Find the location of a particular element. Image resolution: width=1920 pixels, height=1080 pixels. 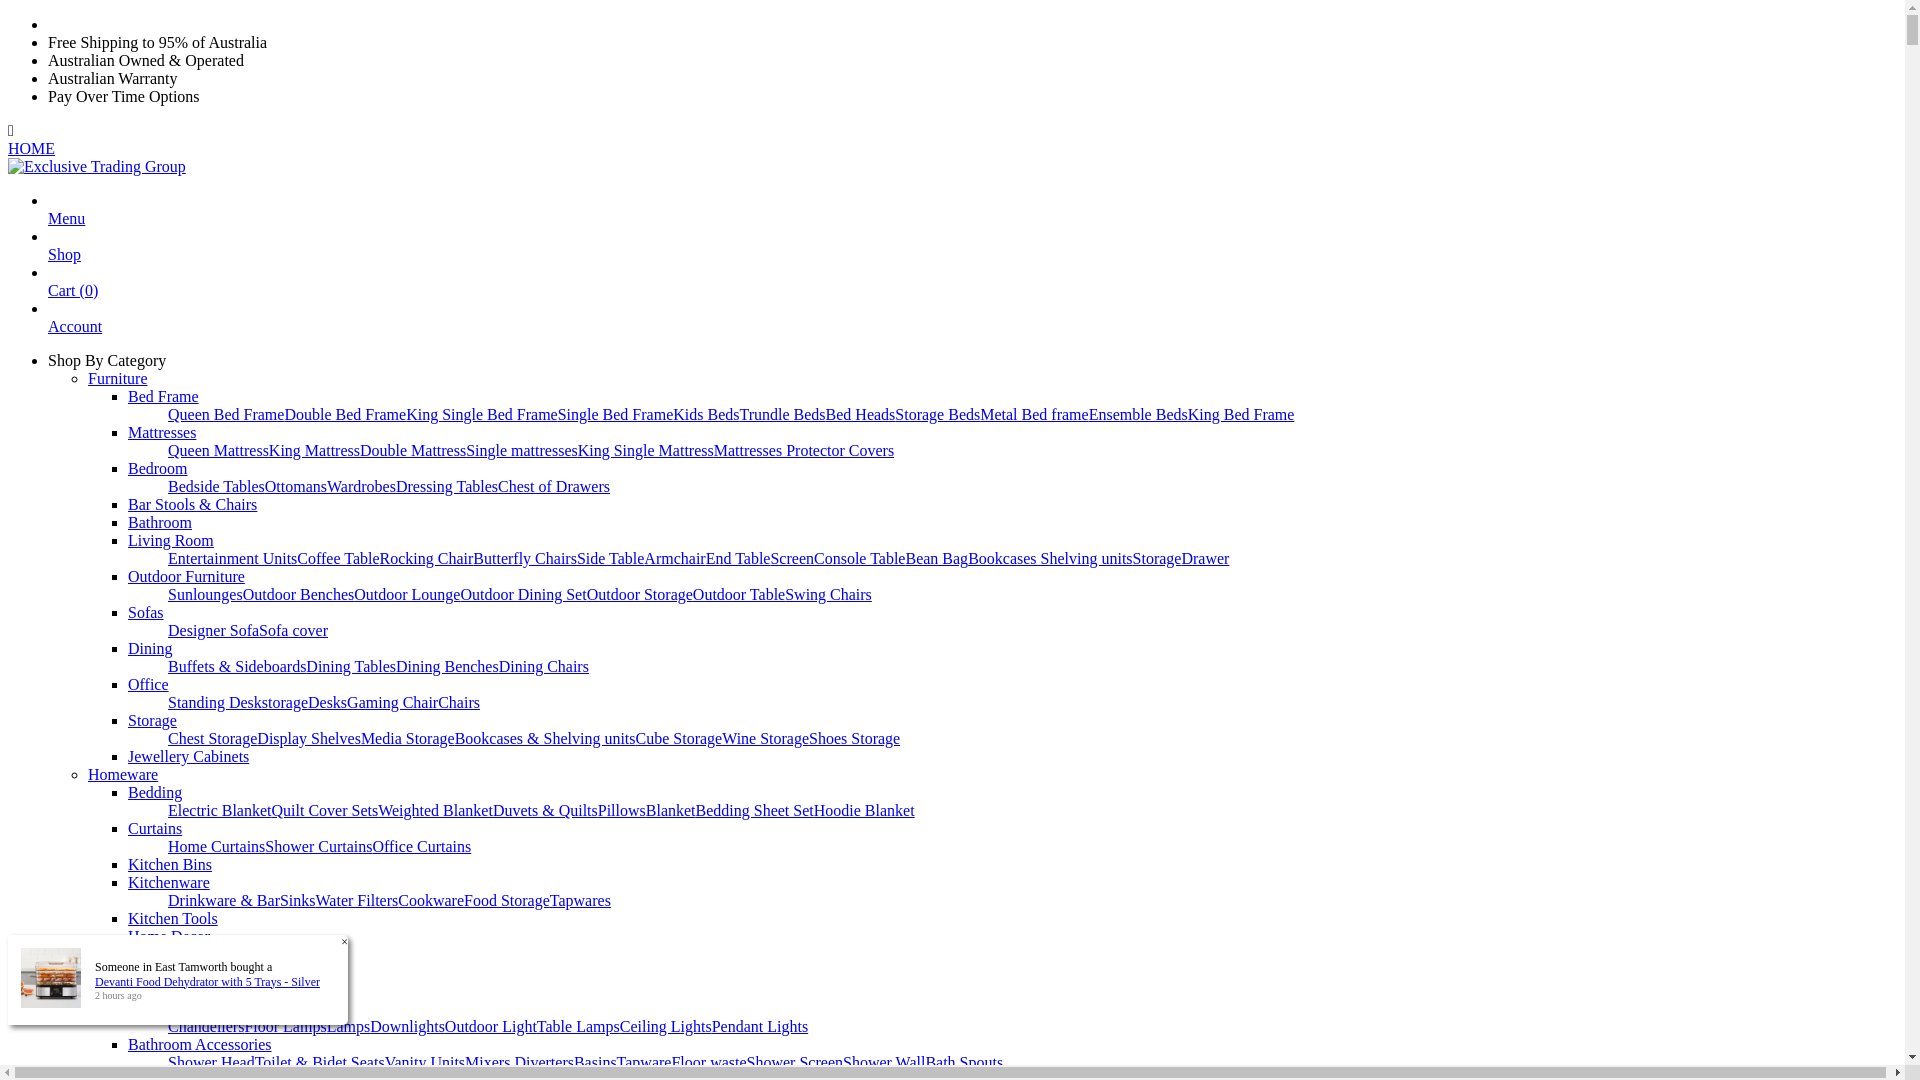

Mattresses is located at coordinates (162, 432).